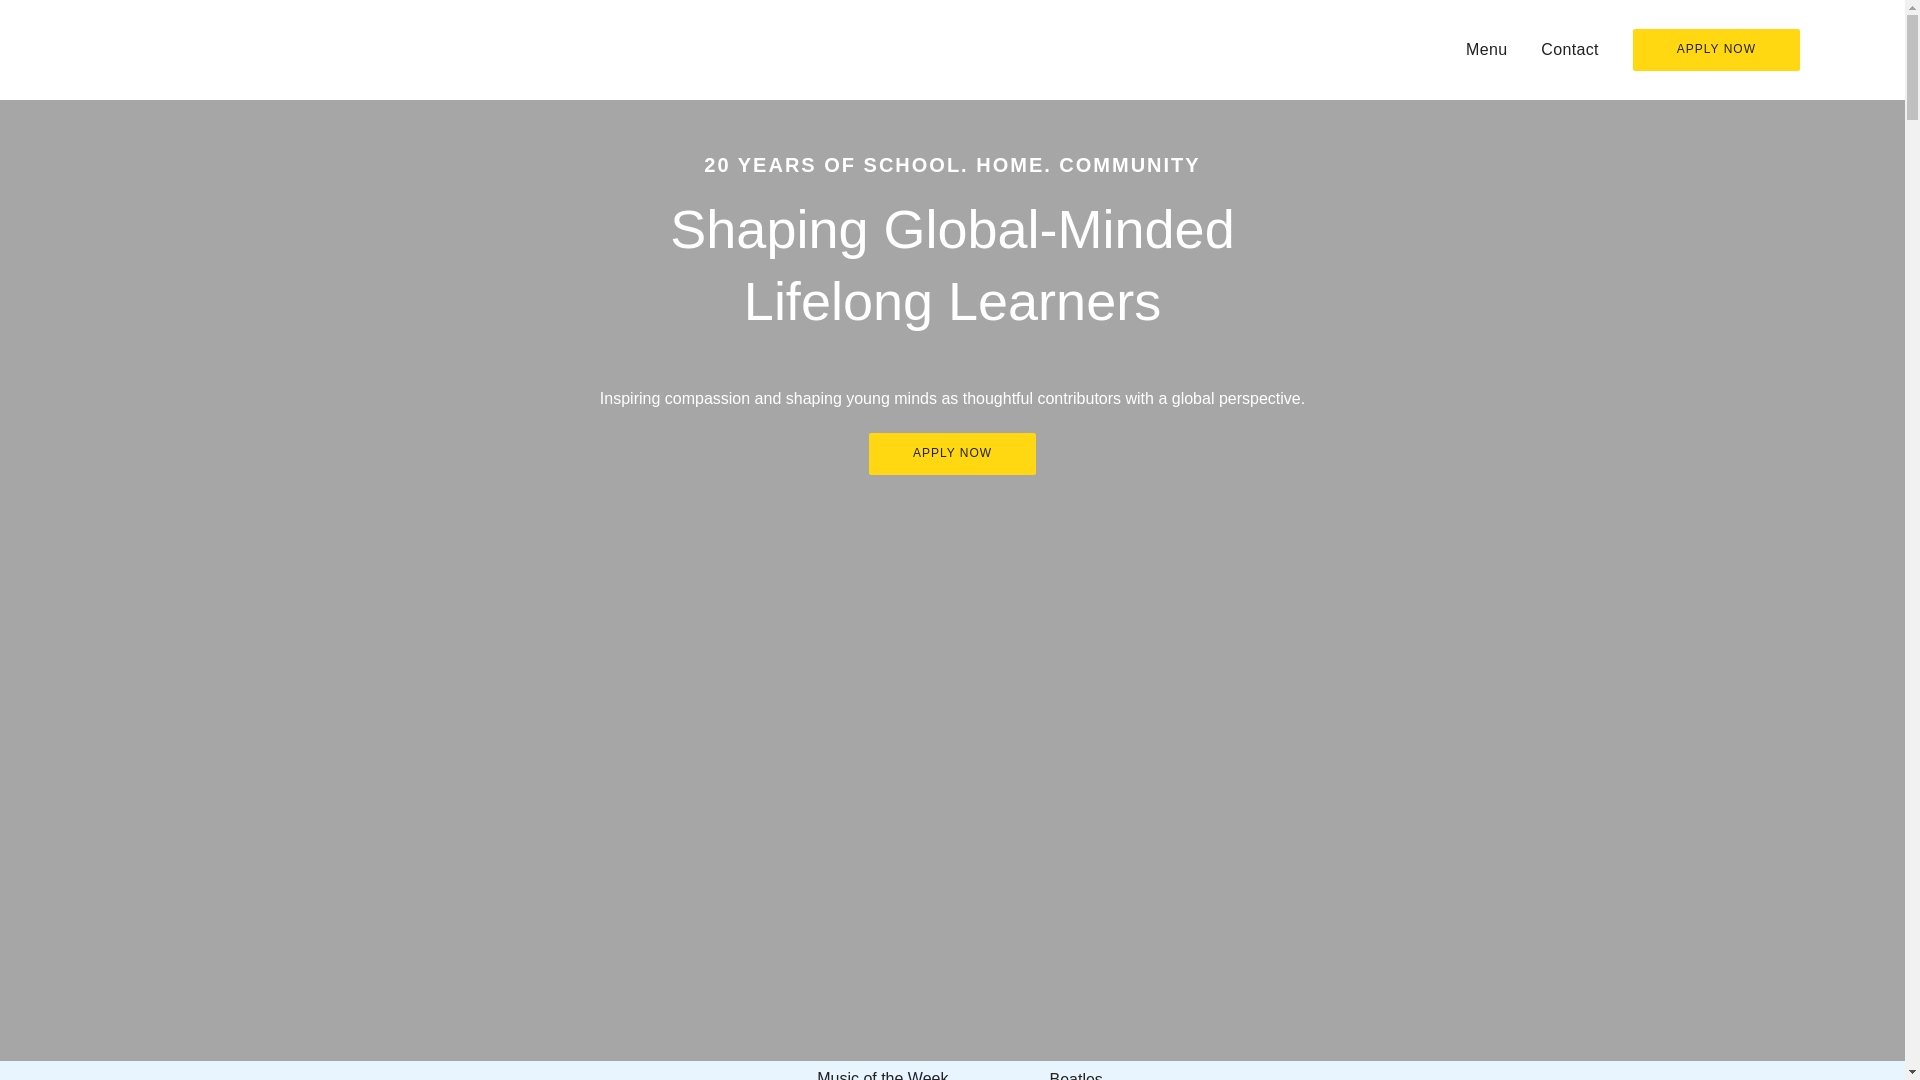  What do you see at coordinates (1486, 50) in the screenshot?
I see `Menu` at bounding box center [1486, 50].